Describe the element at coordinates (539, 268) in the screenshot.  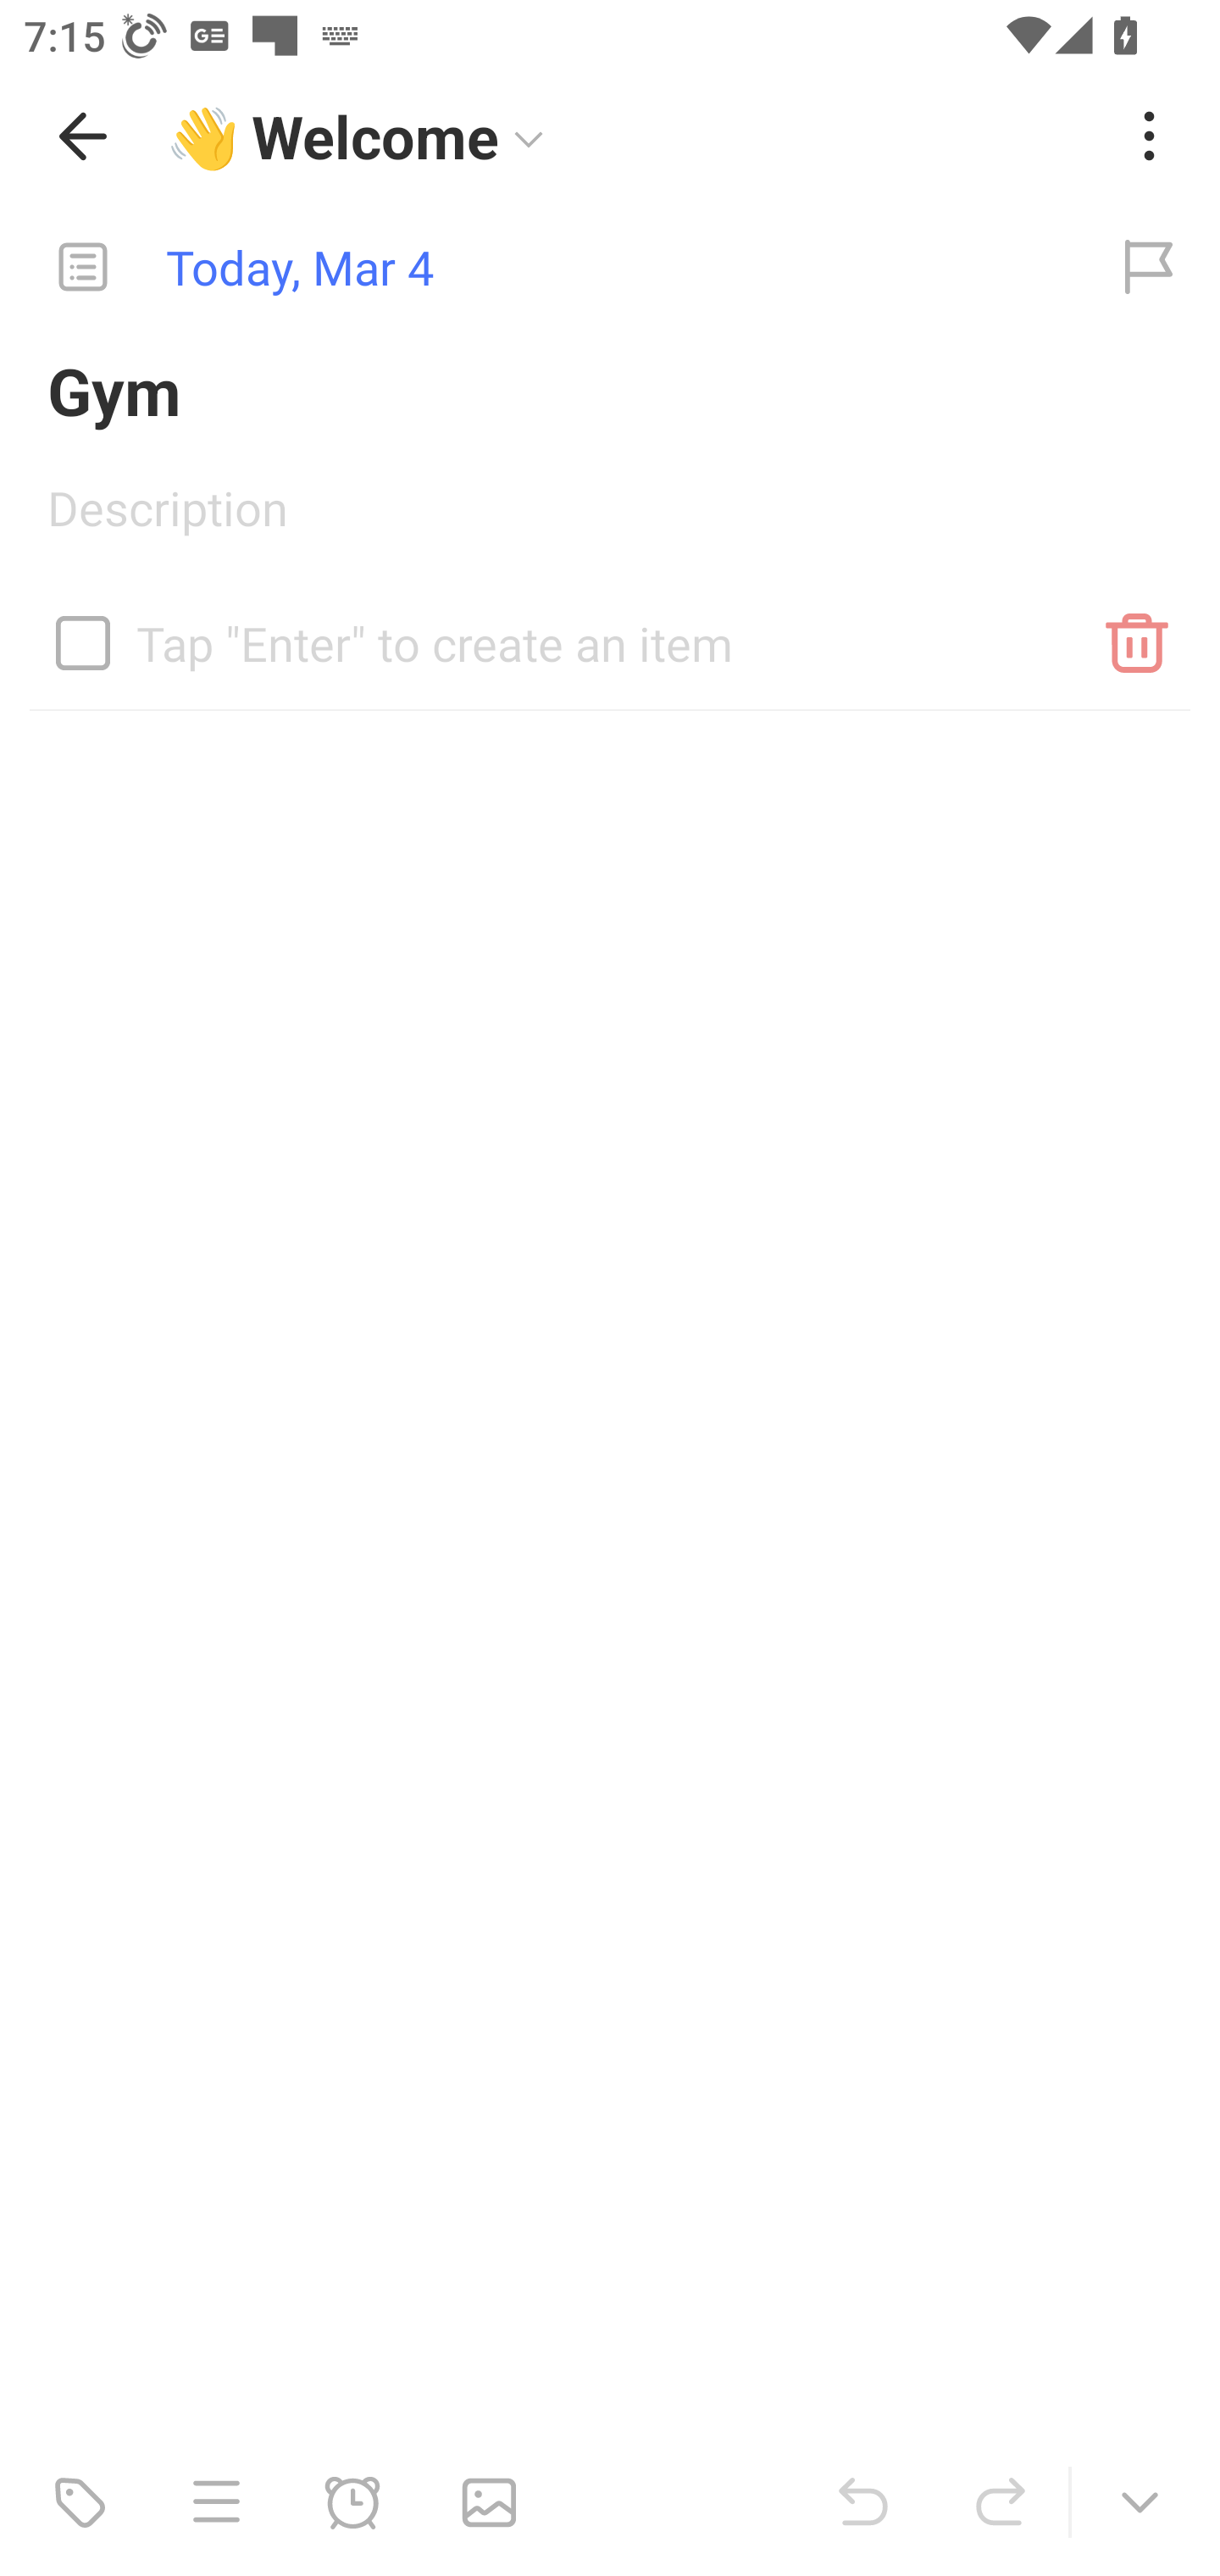
I see `Today, Mar 4 ` at that location.